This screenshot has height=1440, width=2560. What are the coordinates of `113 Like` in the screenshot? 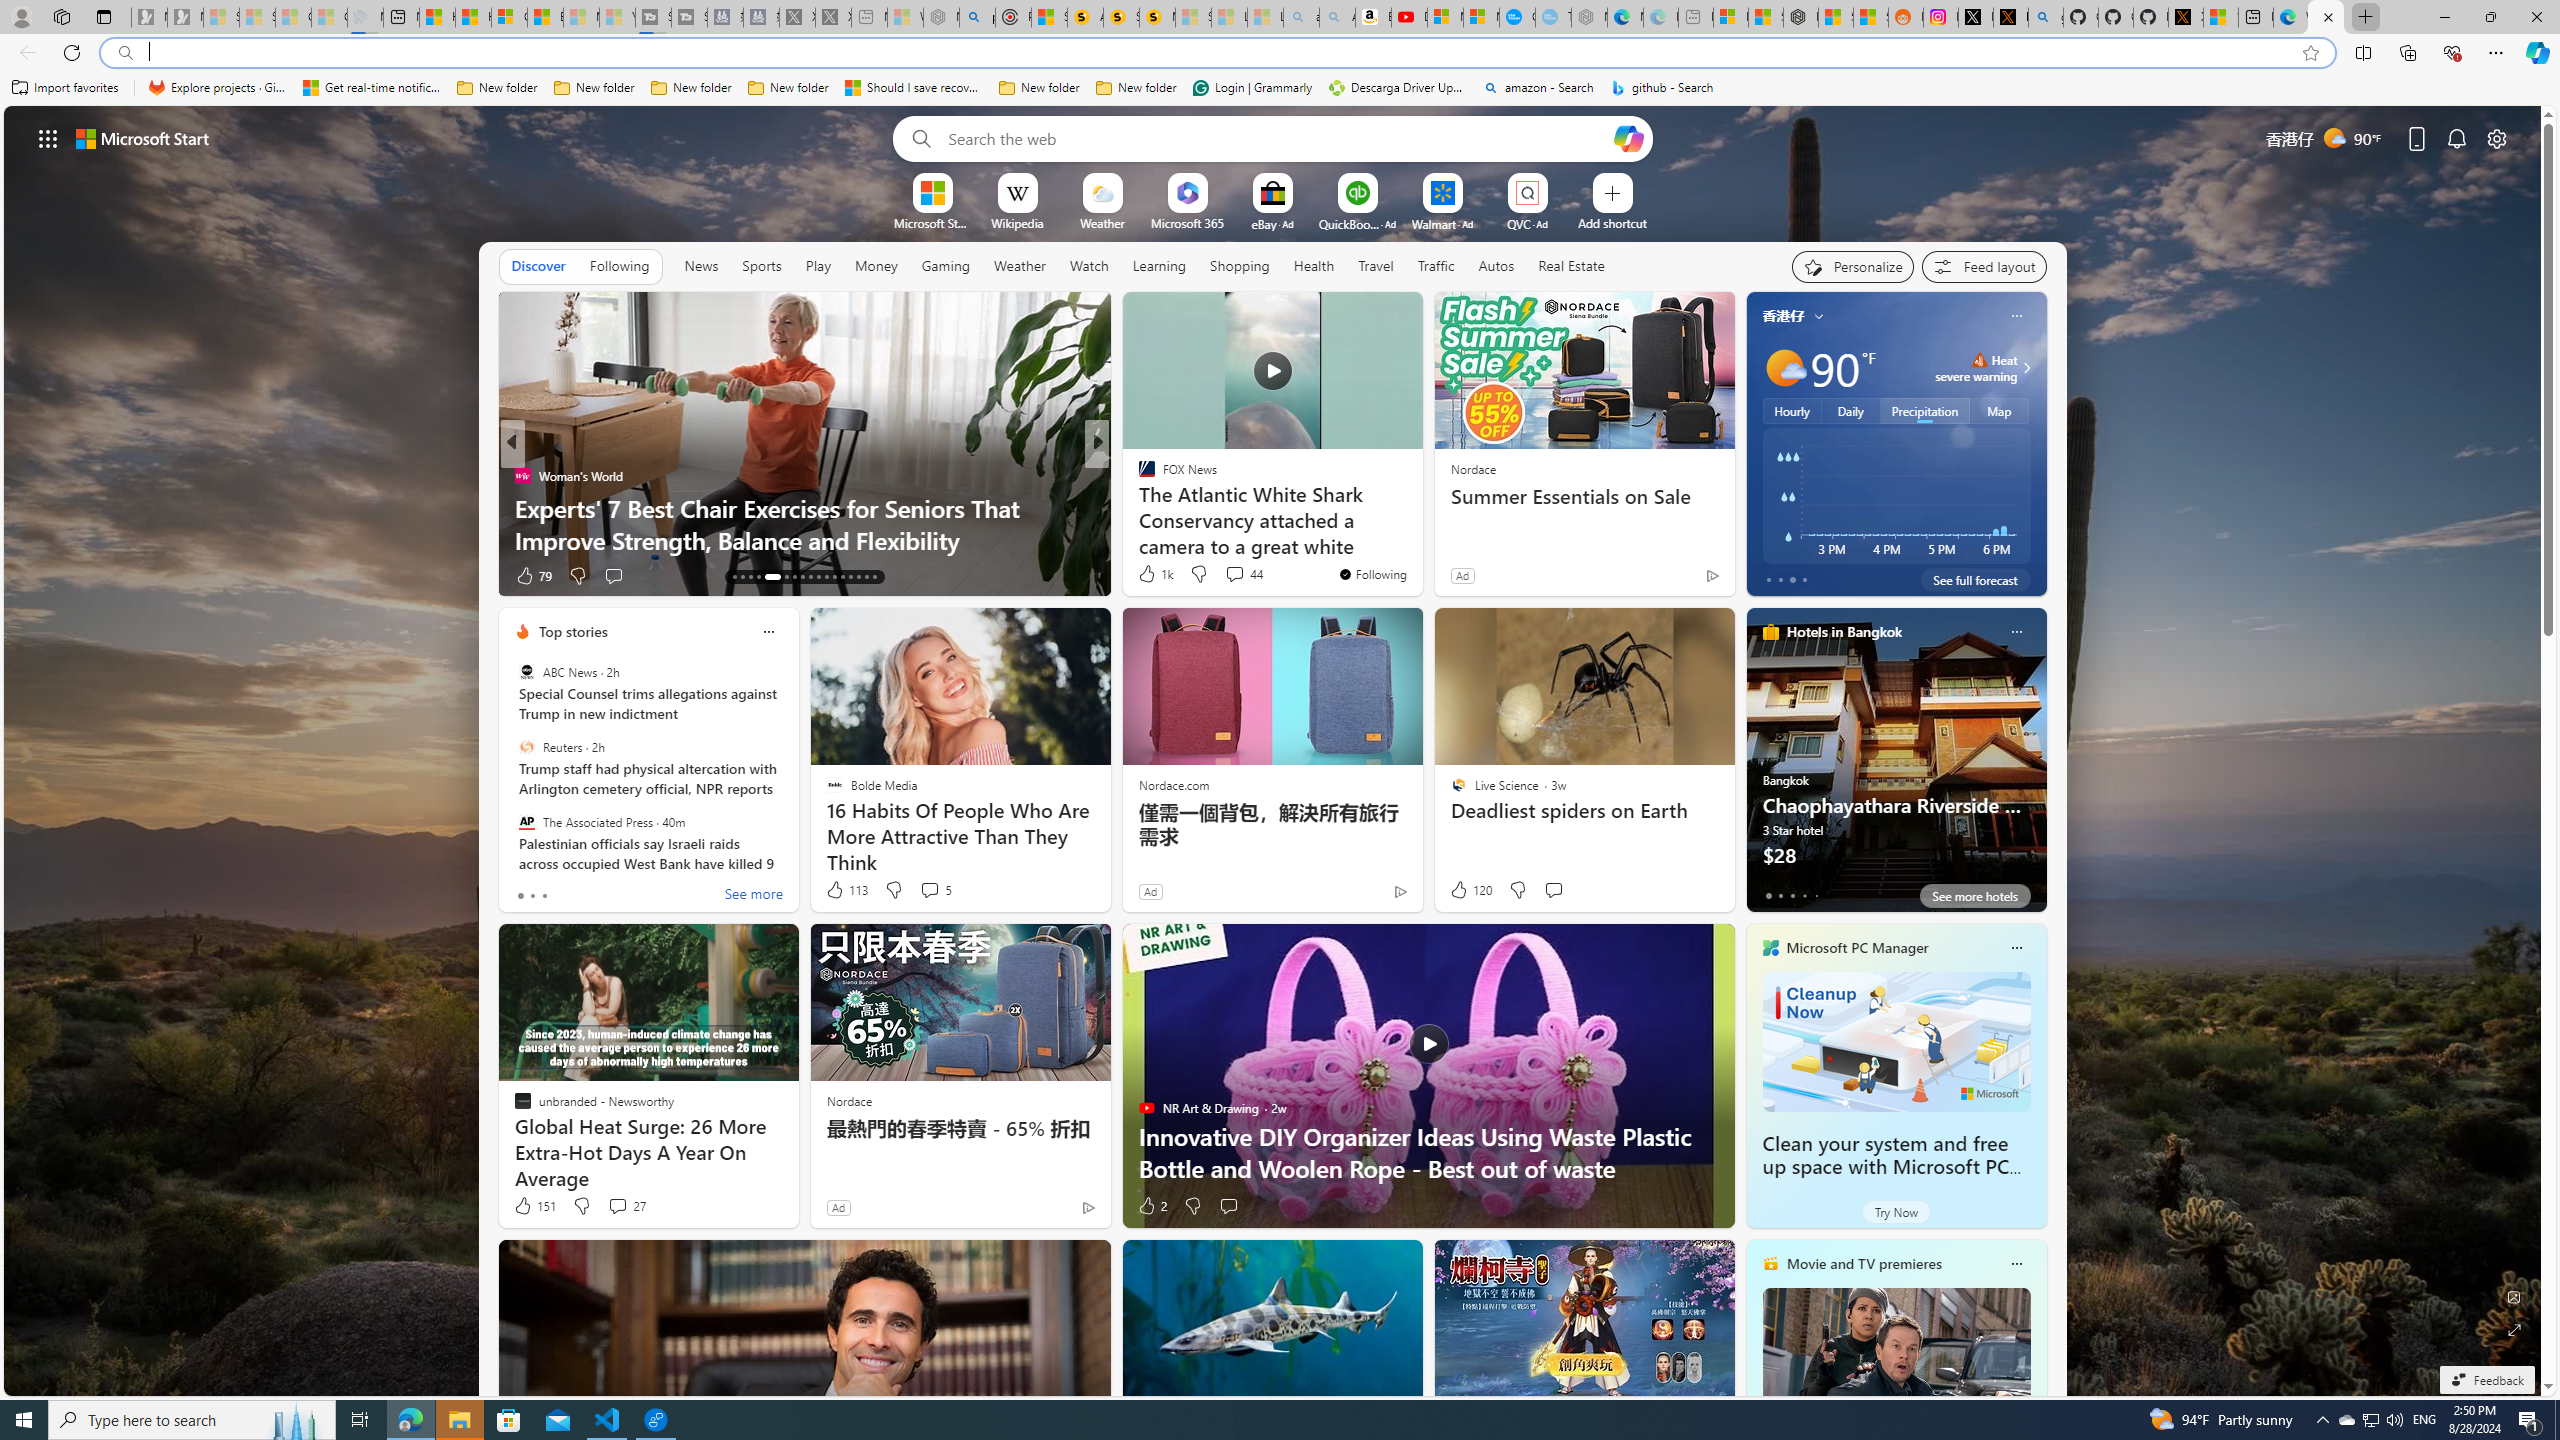 It's located at (846, 890).